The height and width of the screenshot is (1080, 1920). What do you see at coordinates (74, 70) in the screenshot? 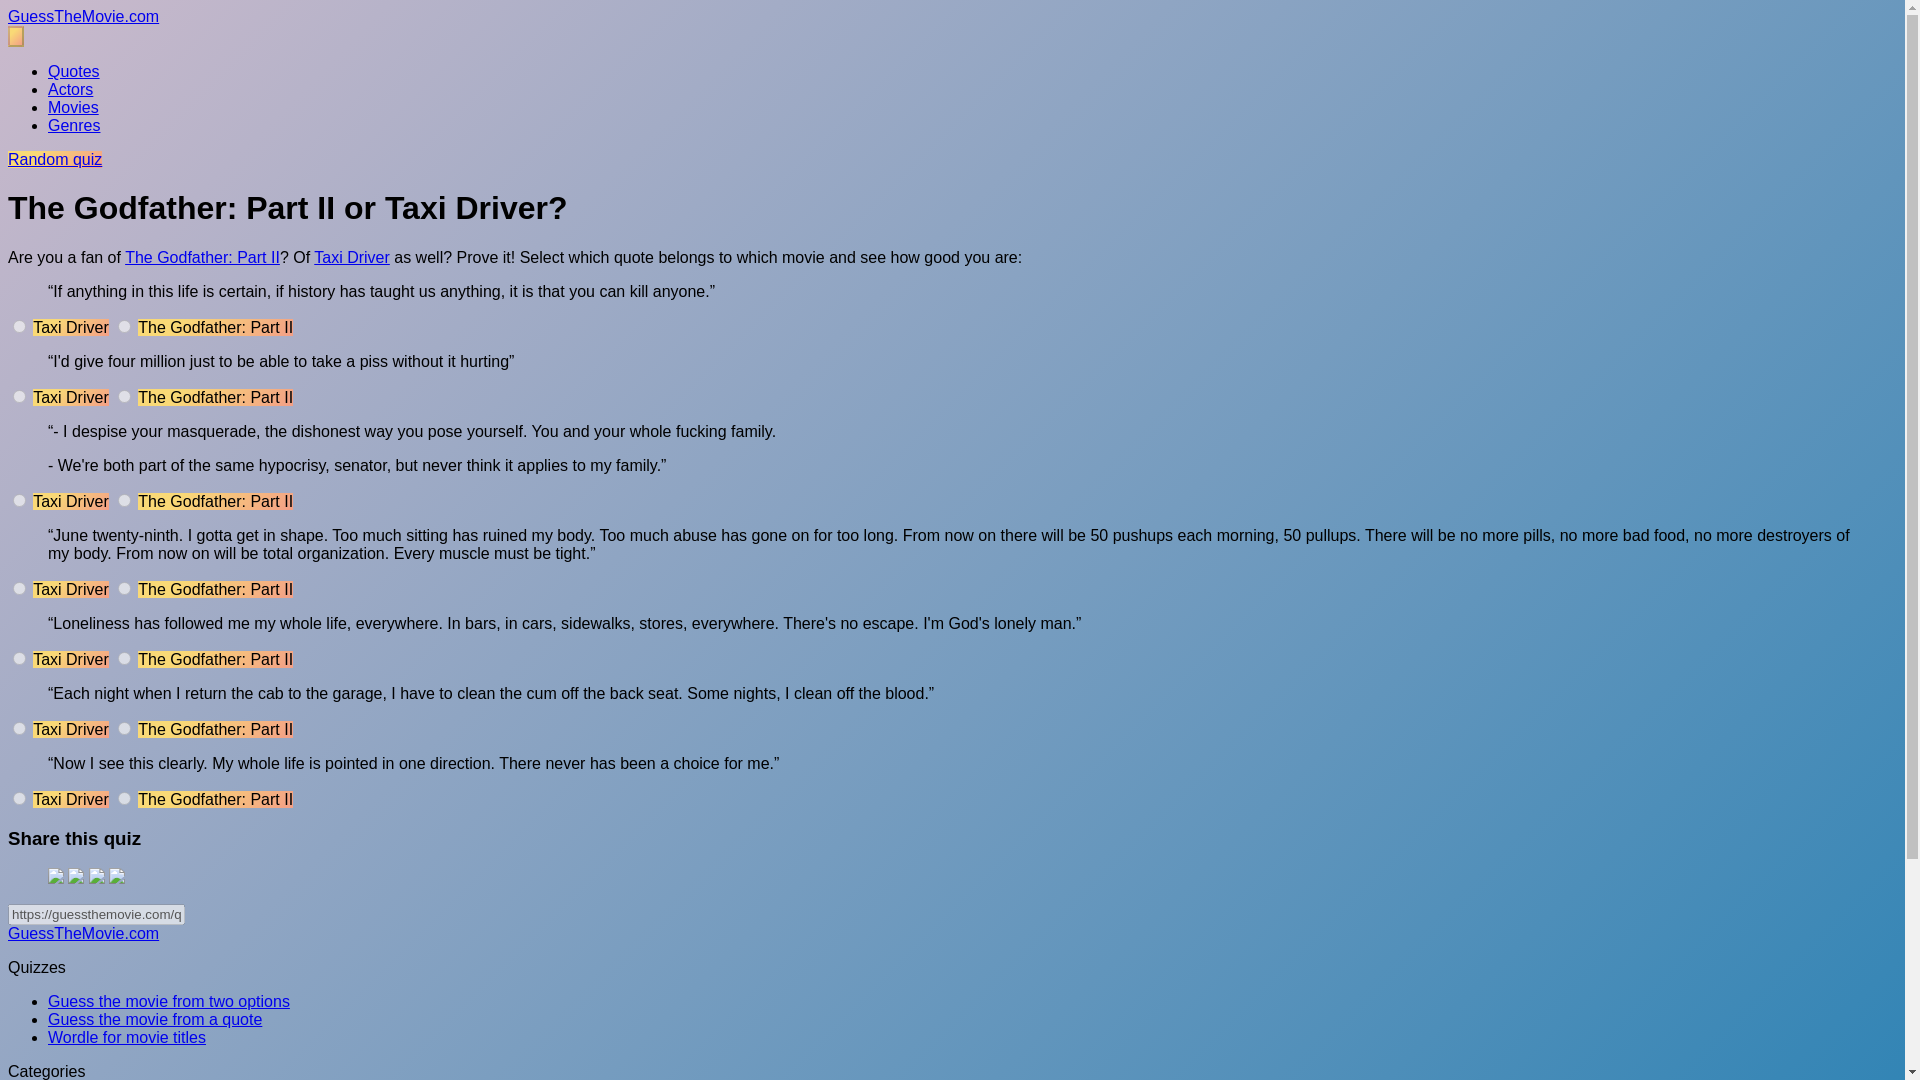
I see `Quotes` at bounding box center [74, 70].